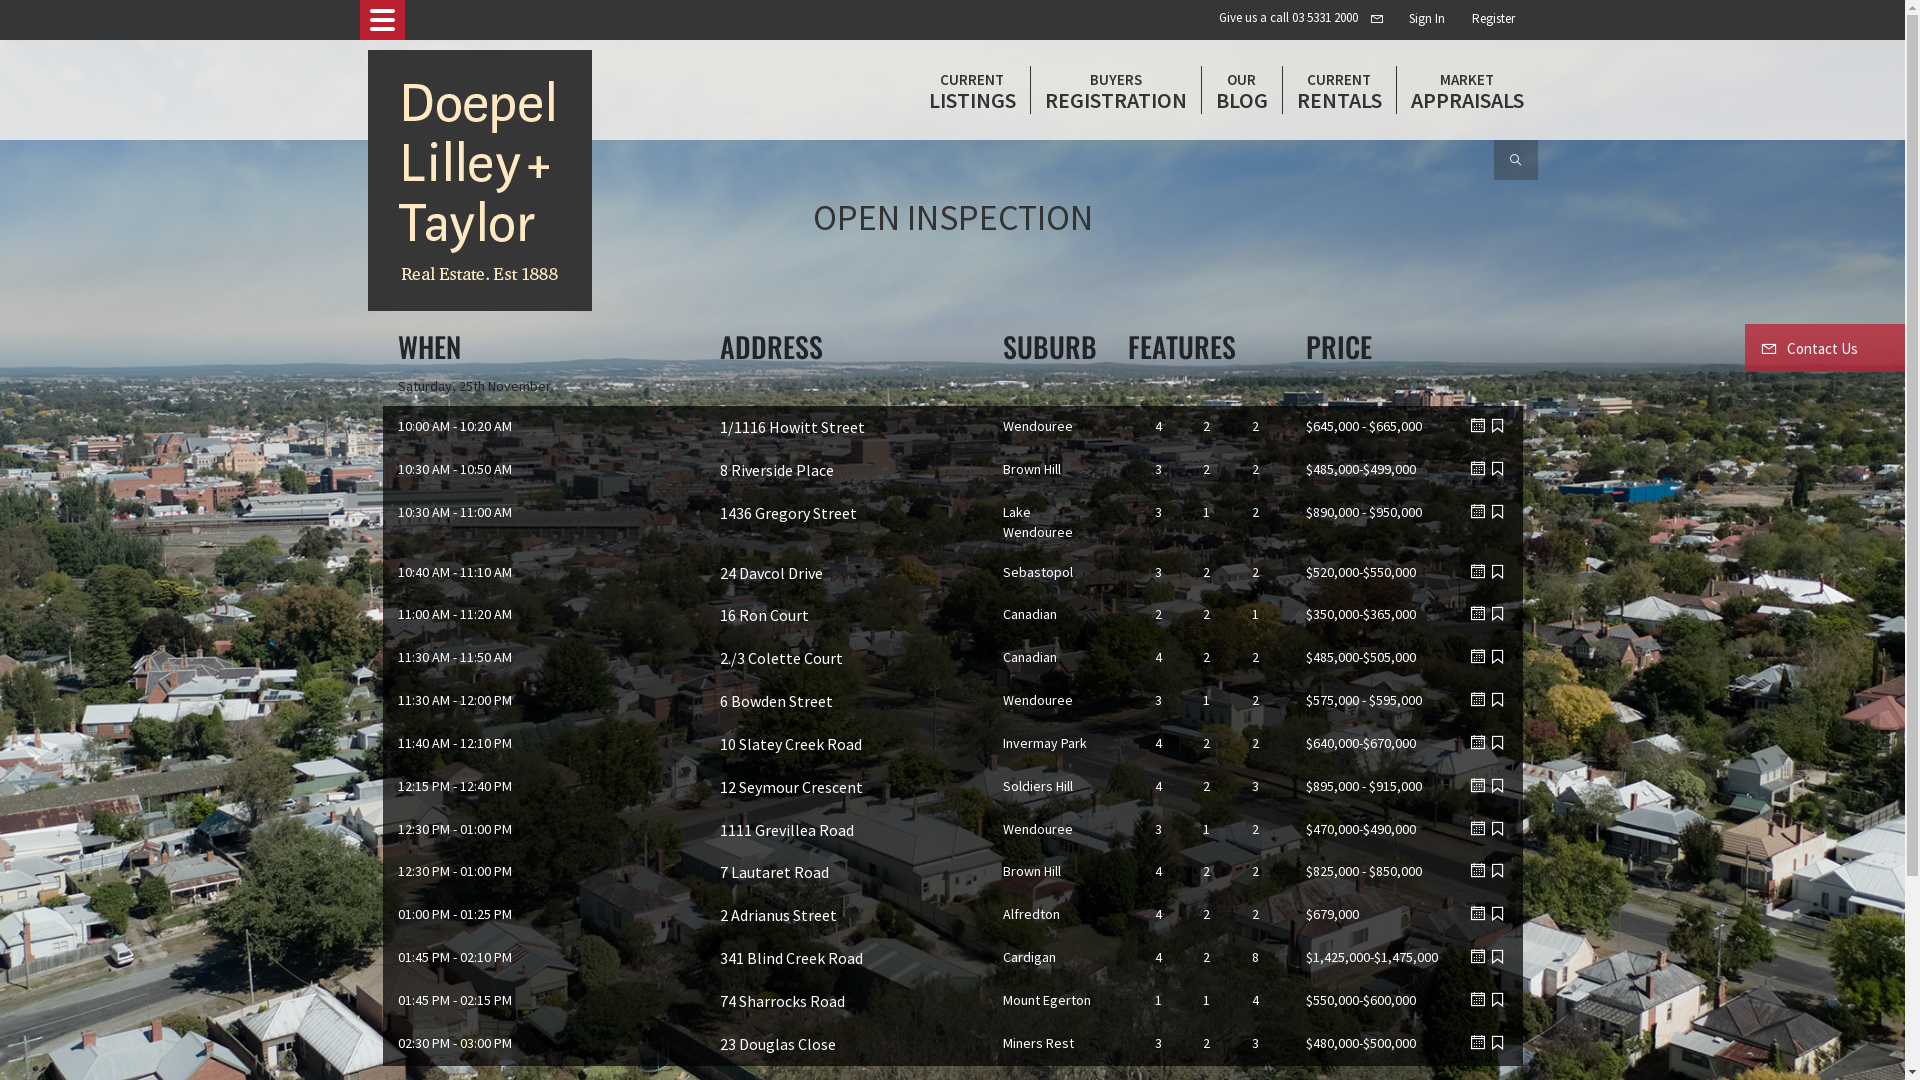  I want to click on Add Favourites, so click(1498, 426).